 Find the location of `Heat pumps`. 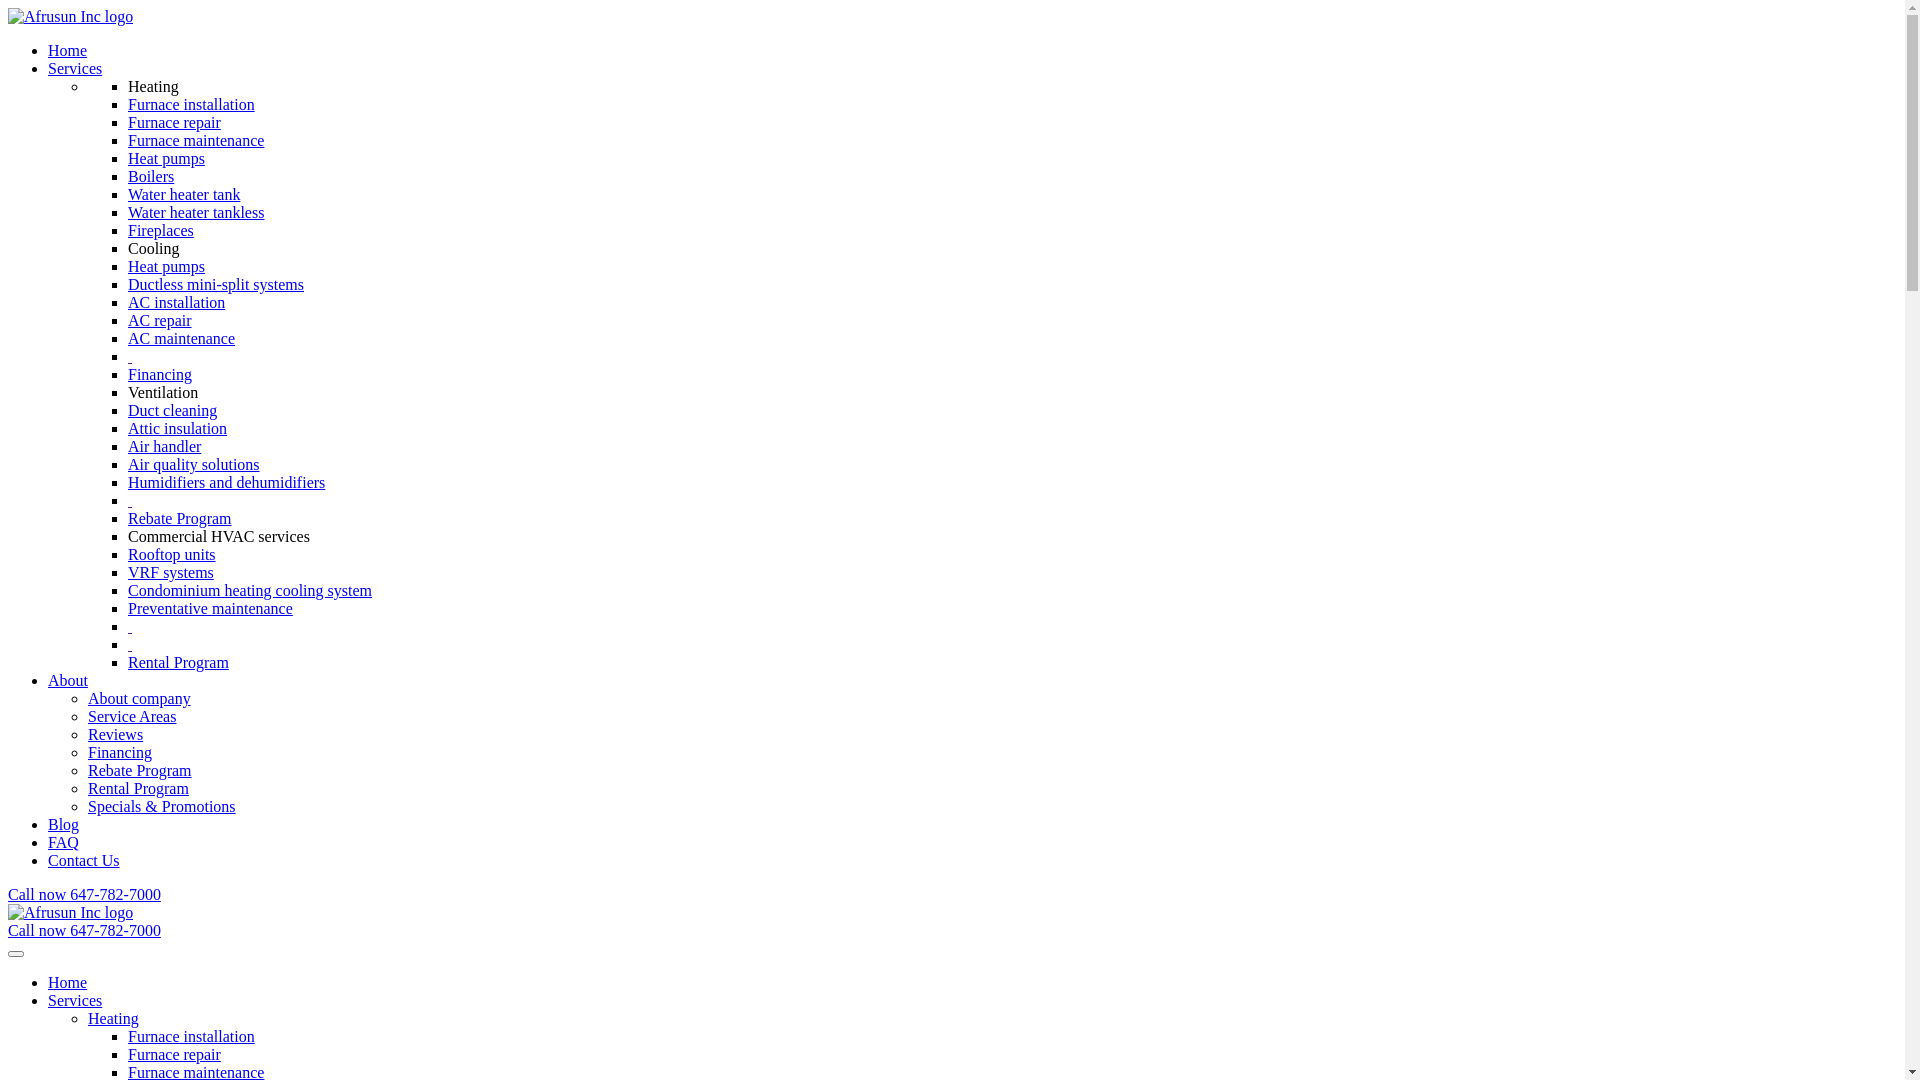

Heat pumps is located at coordinates (166, 266).